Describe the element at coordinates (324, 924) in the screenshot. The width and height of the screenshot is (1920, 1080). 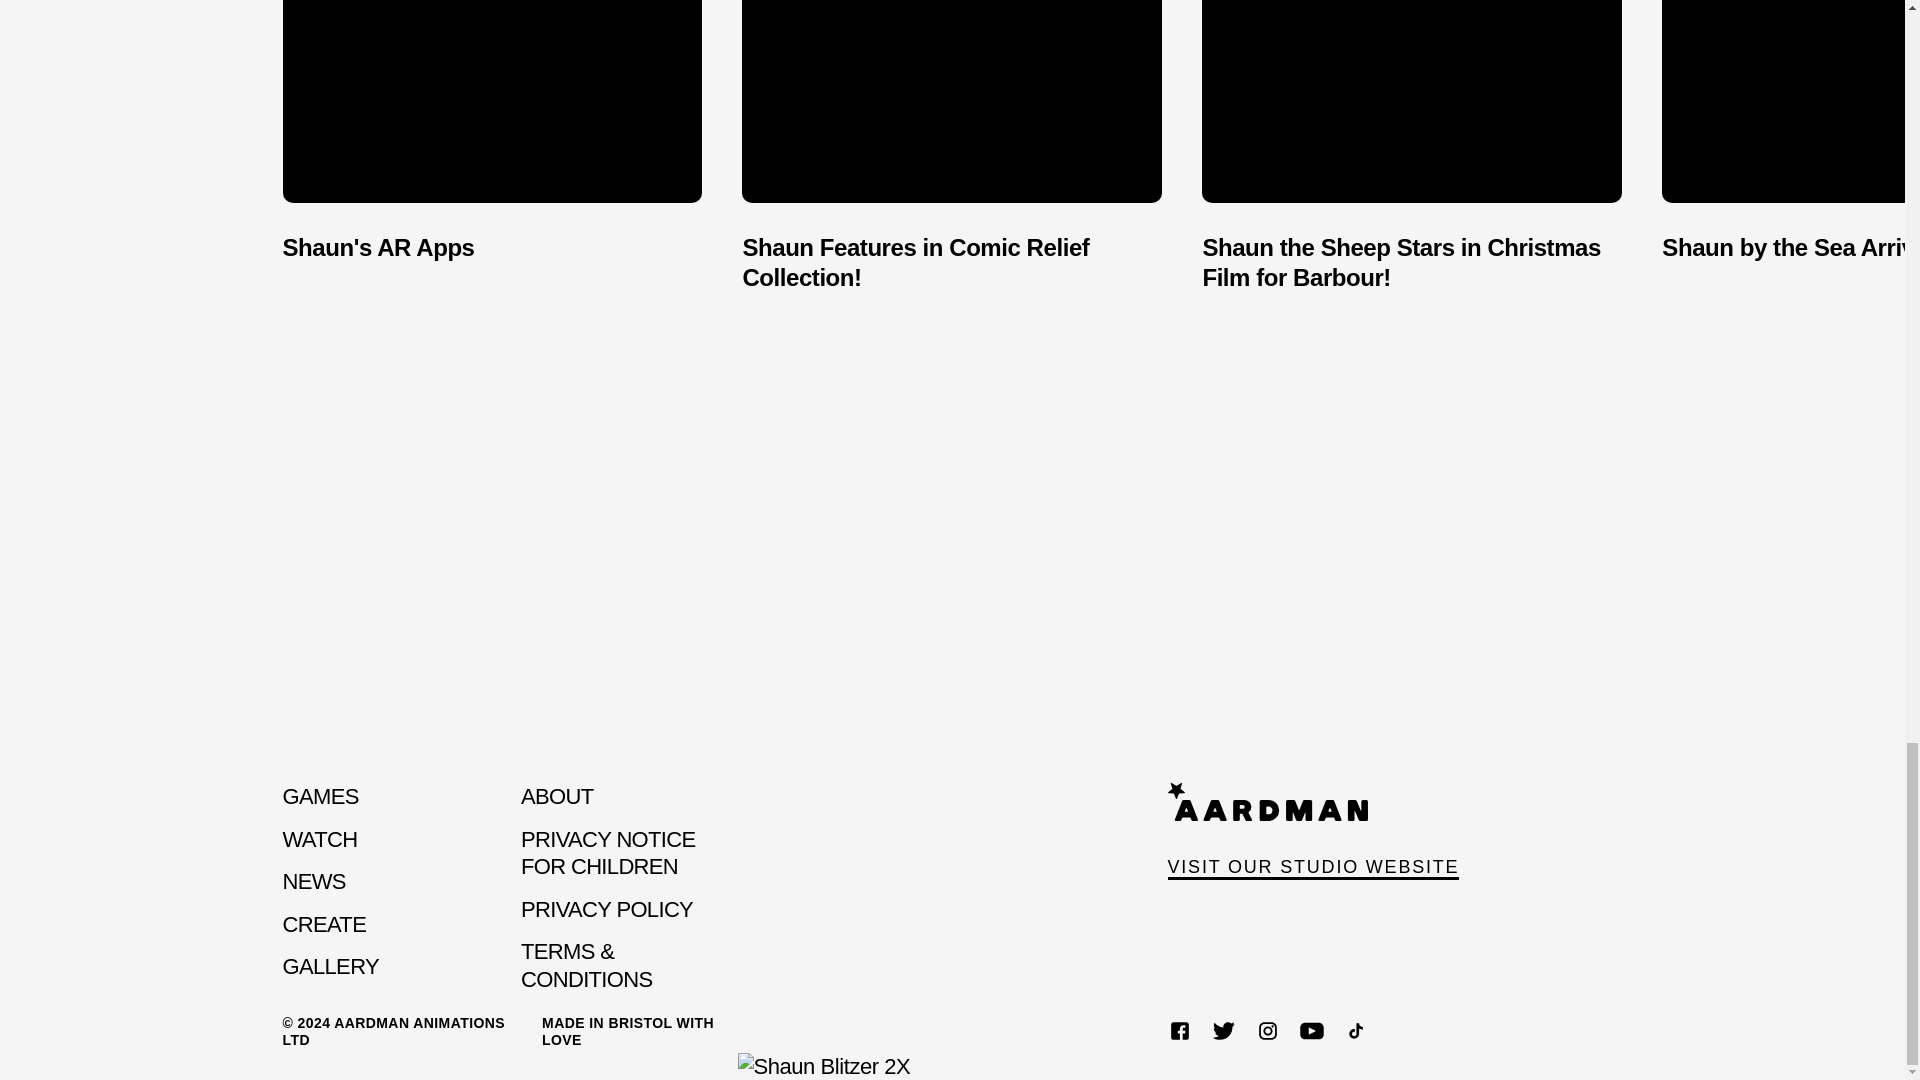
I see `CREATE` at that location.